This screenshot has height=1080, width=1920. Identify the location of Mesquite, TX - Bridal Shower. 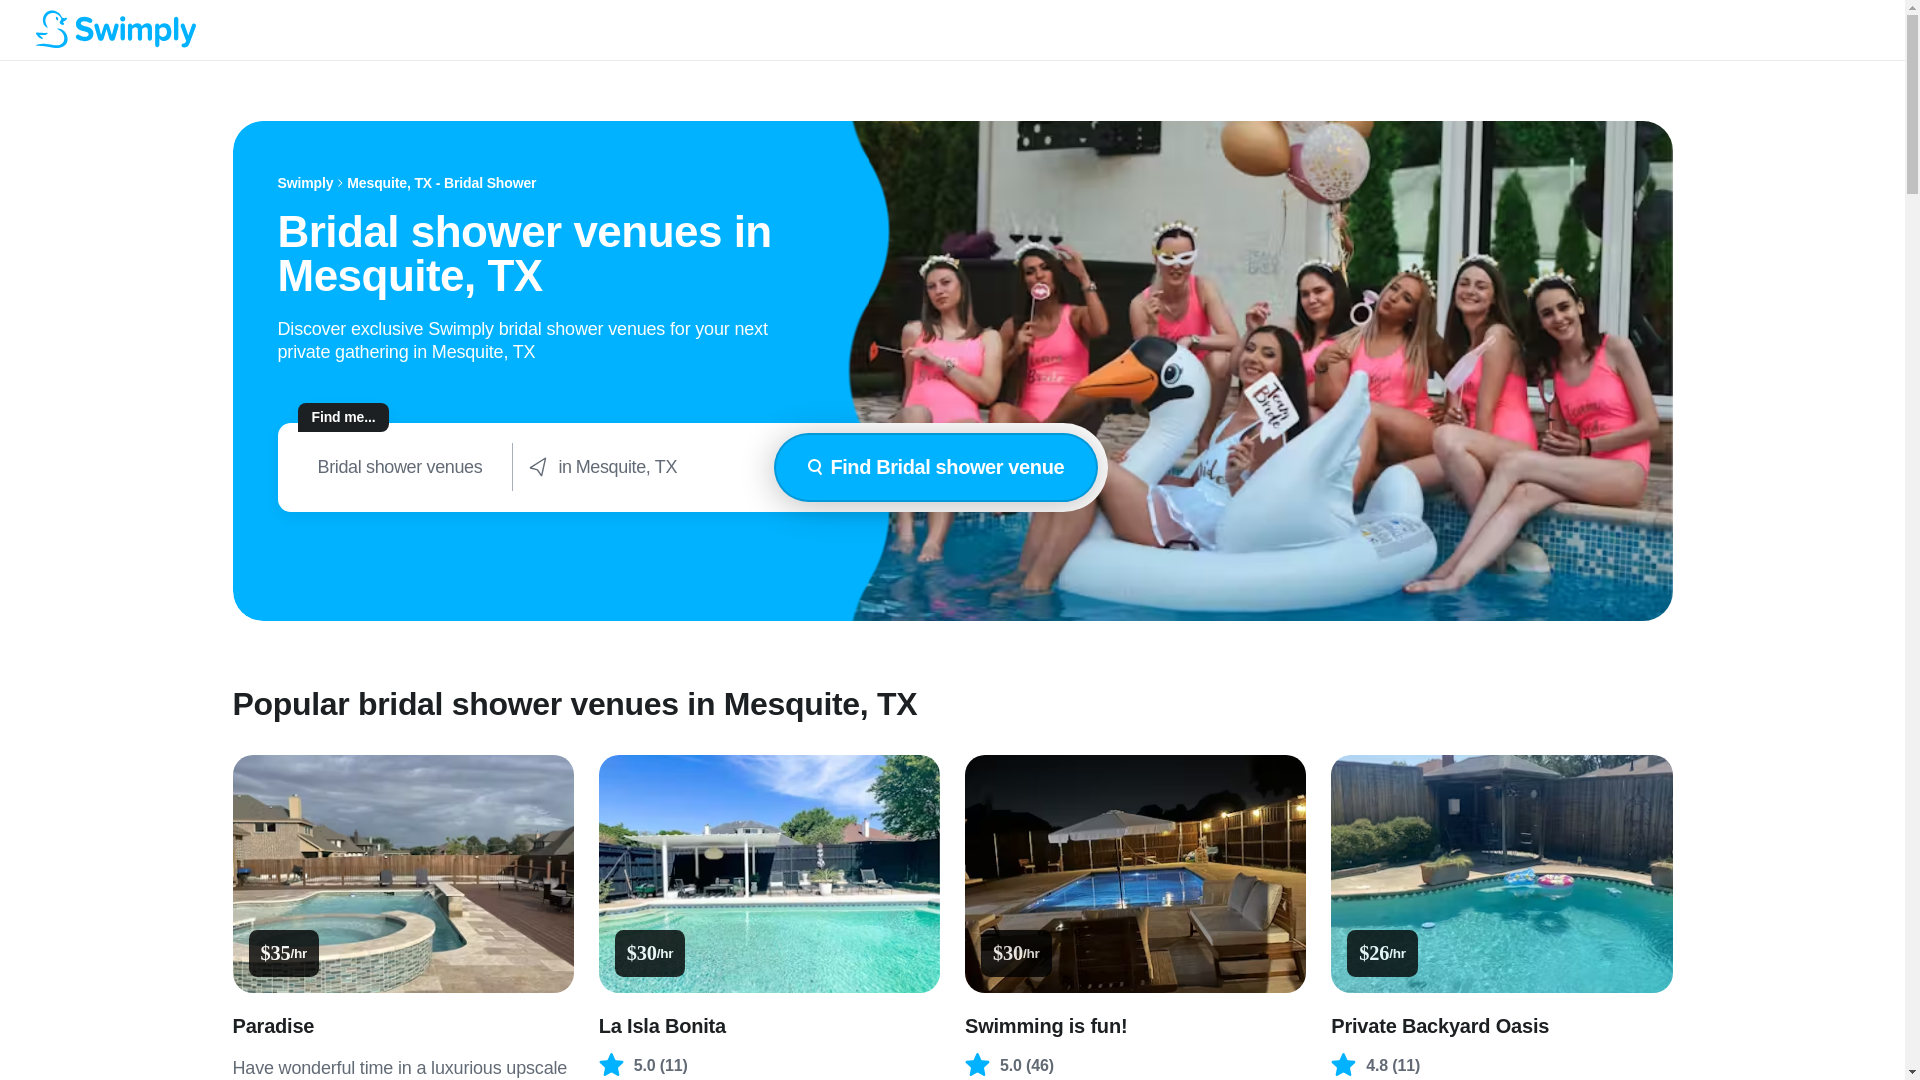
(441, 183).